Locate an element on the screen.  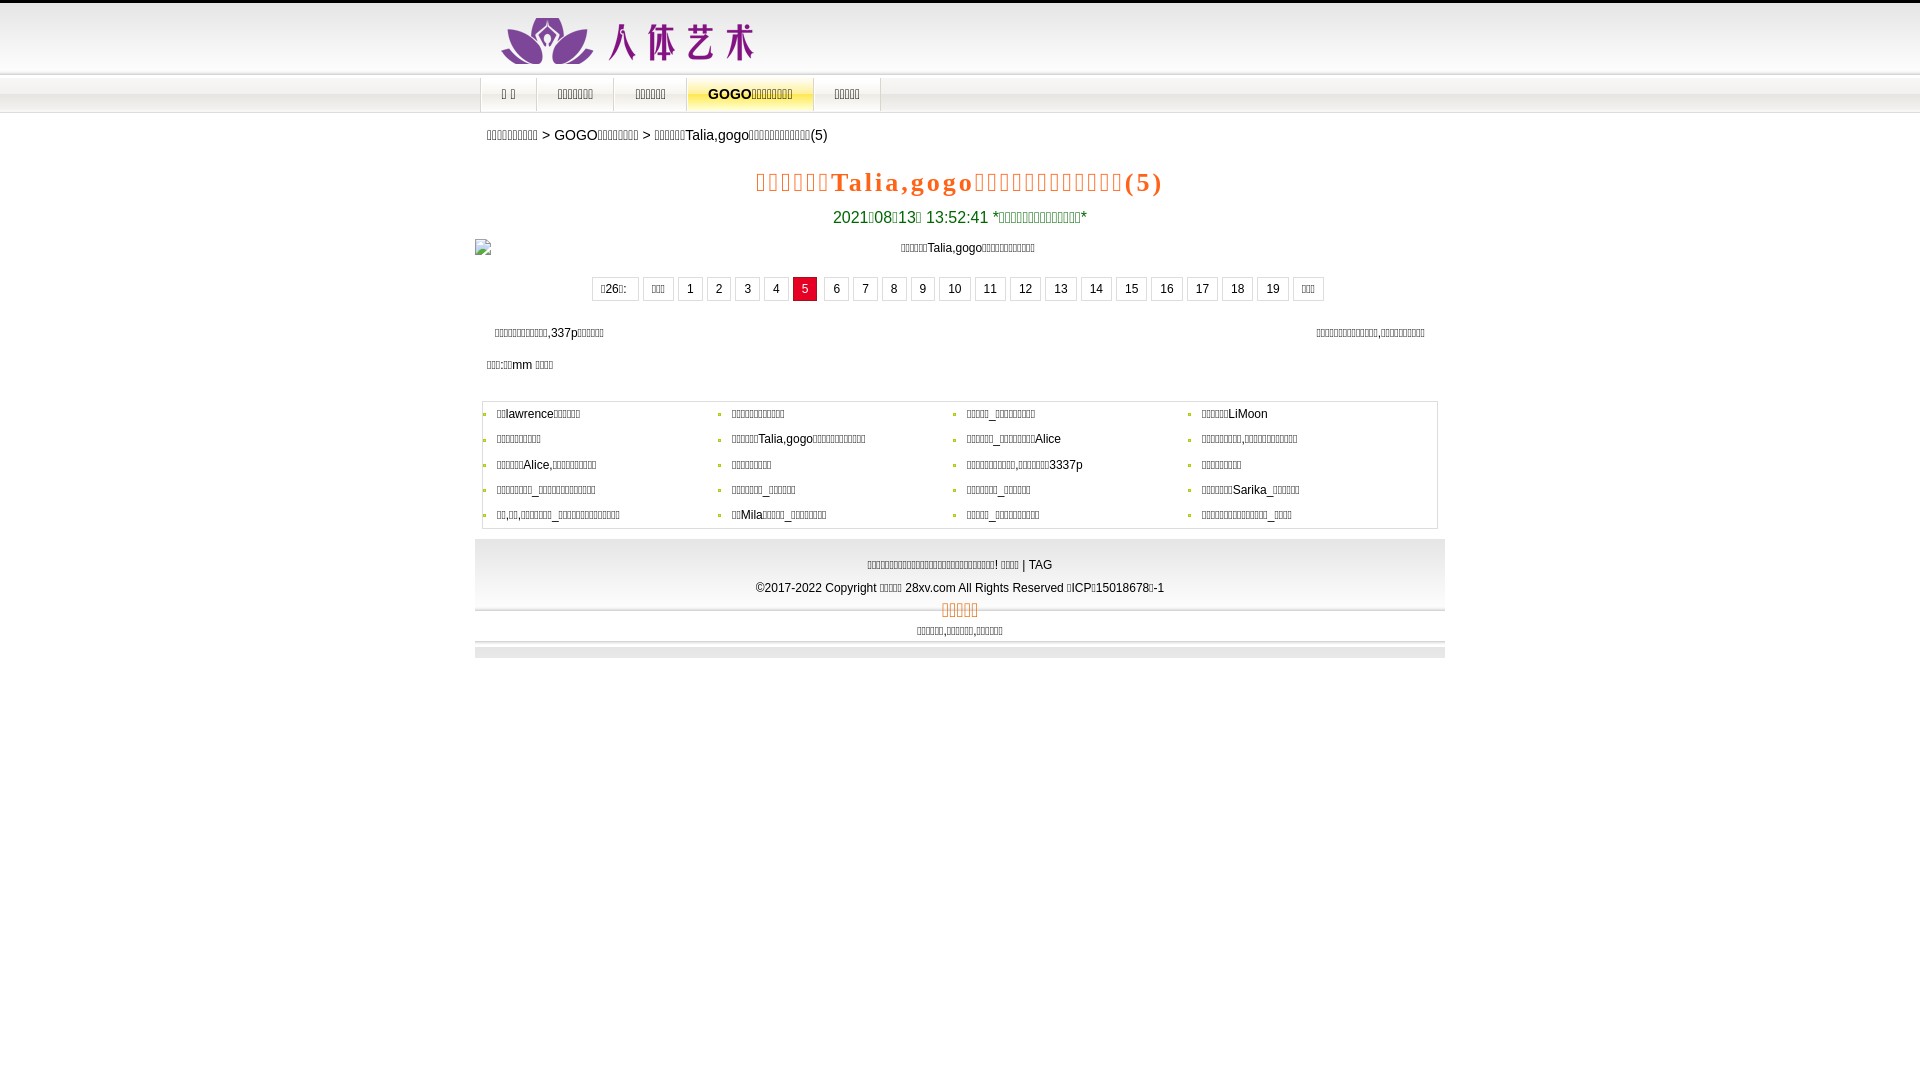
10 is located at coordinates (954, 289).